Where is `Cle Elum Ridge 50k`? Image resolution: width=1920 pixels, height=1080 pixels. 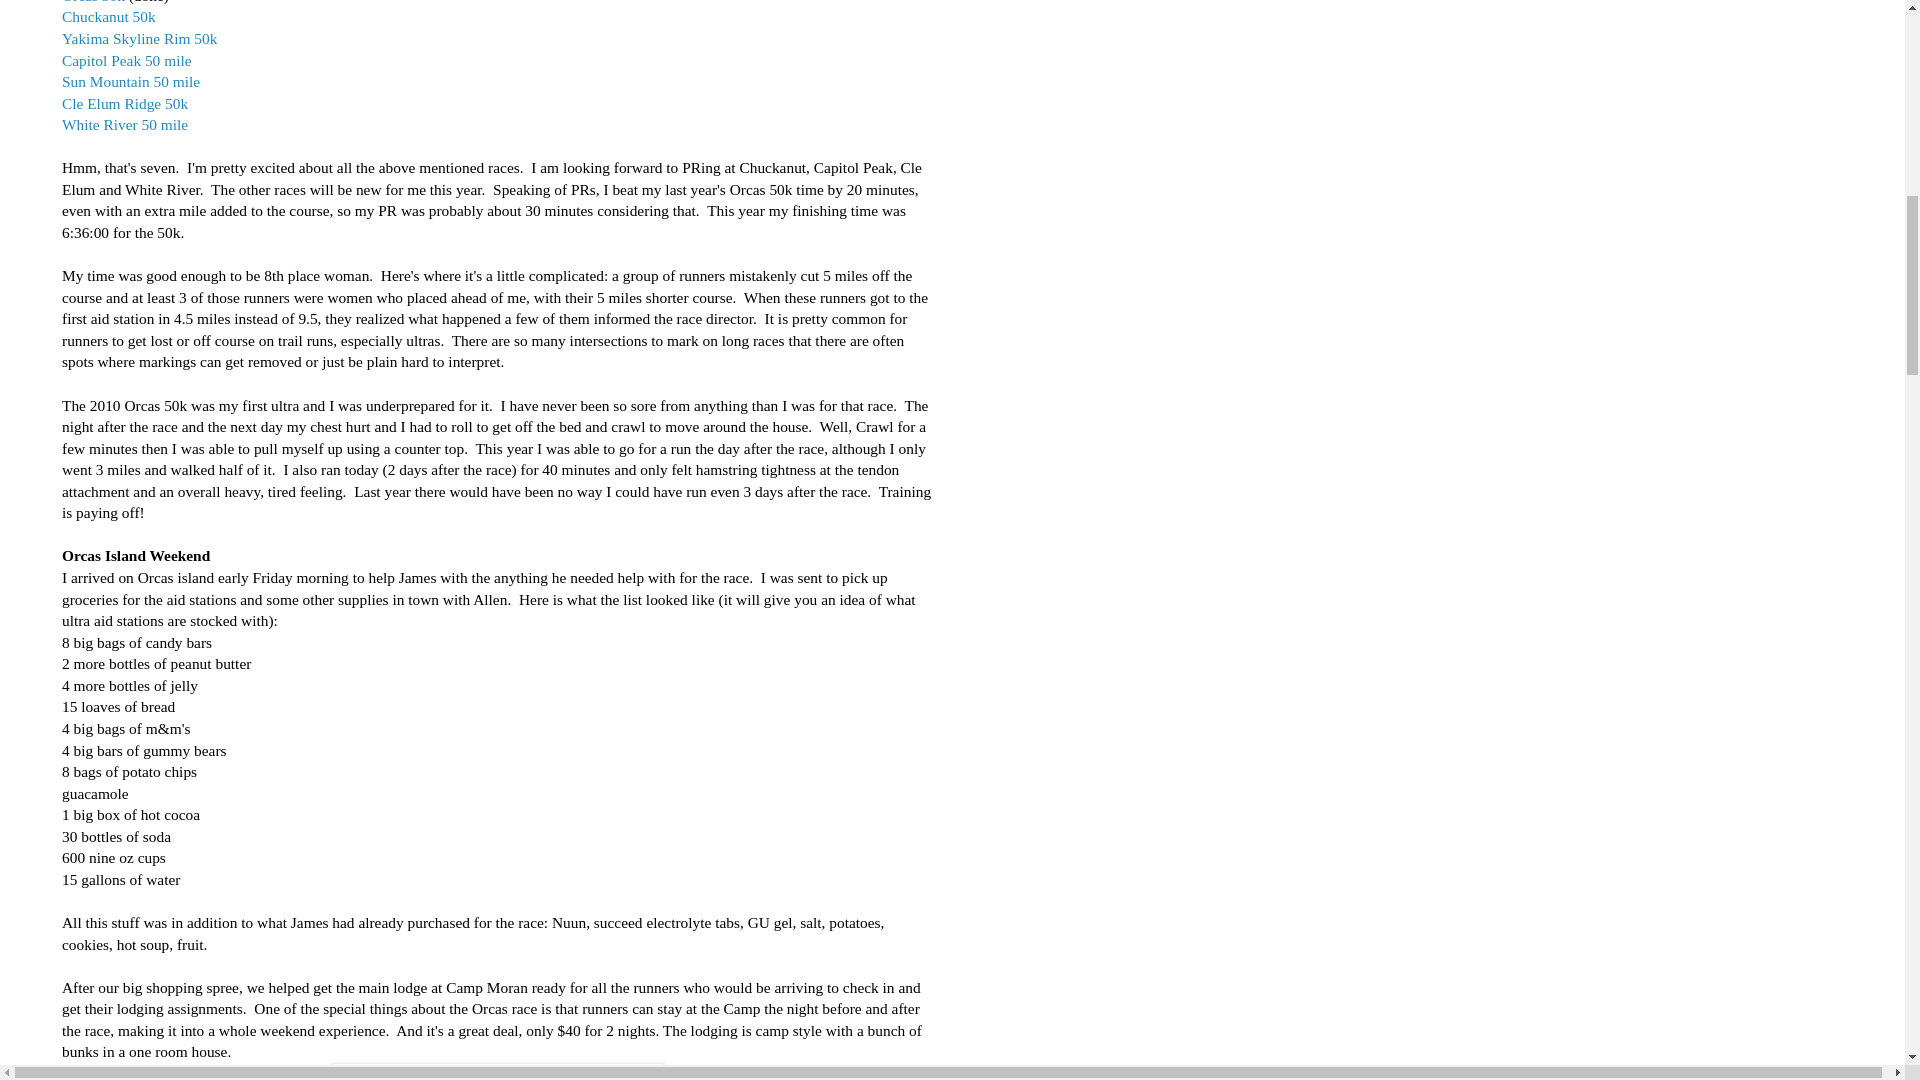 Cle Elum Ridge 50k is located at coordinates (124, 104).